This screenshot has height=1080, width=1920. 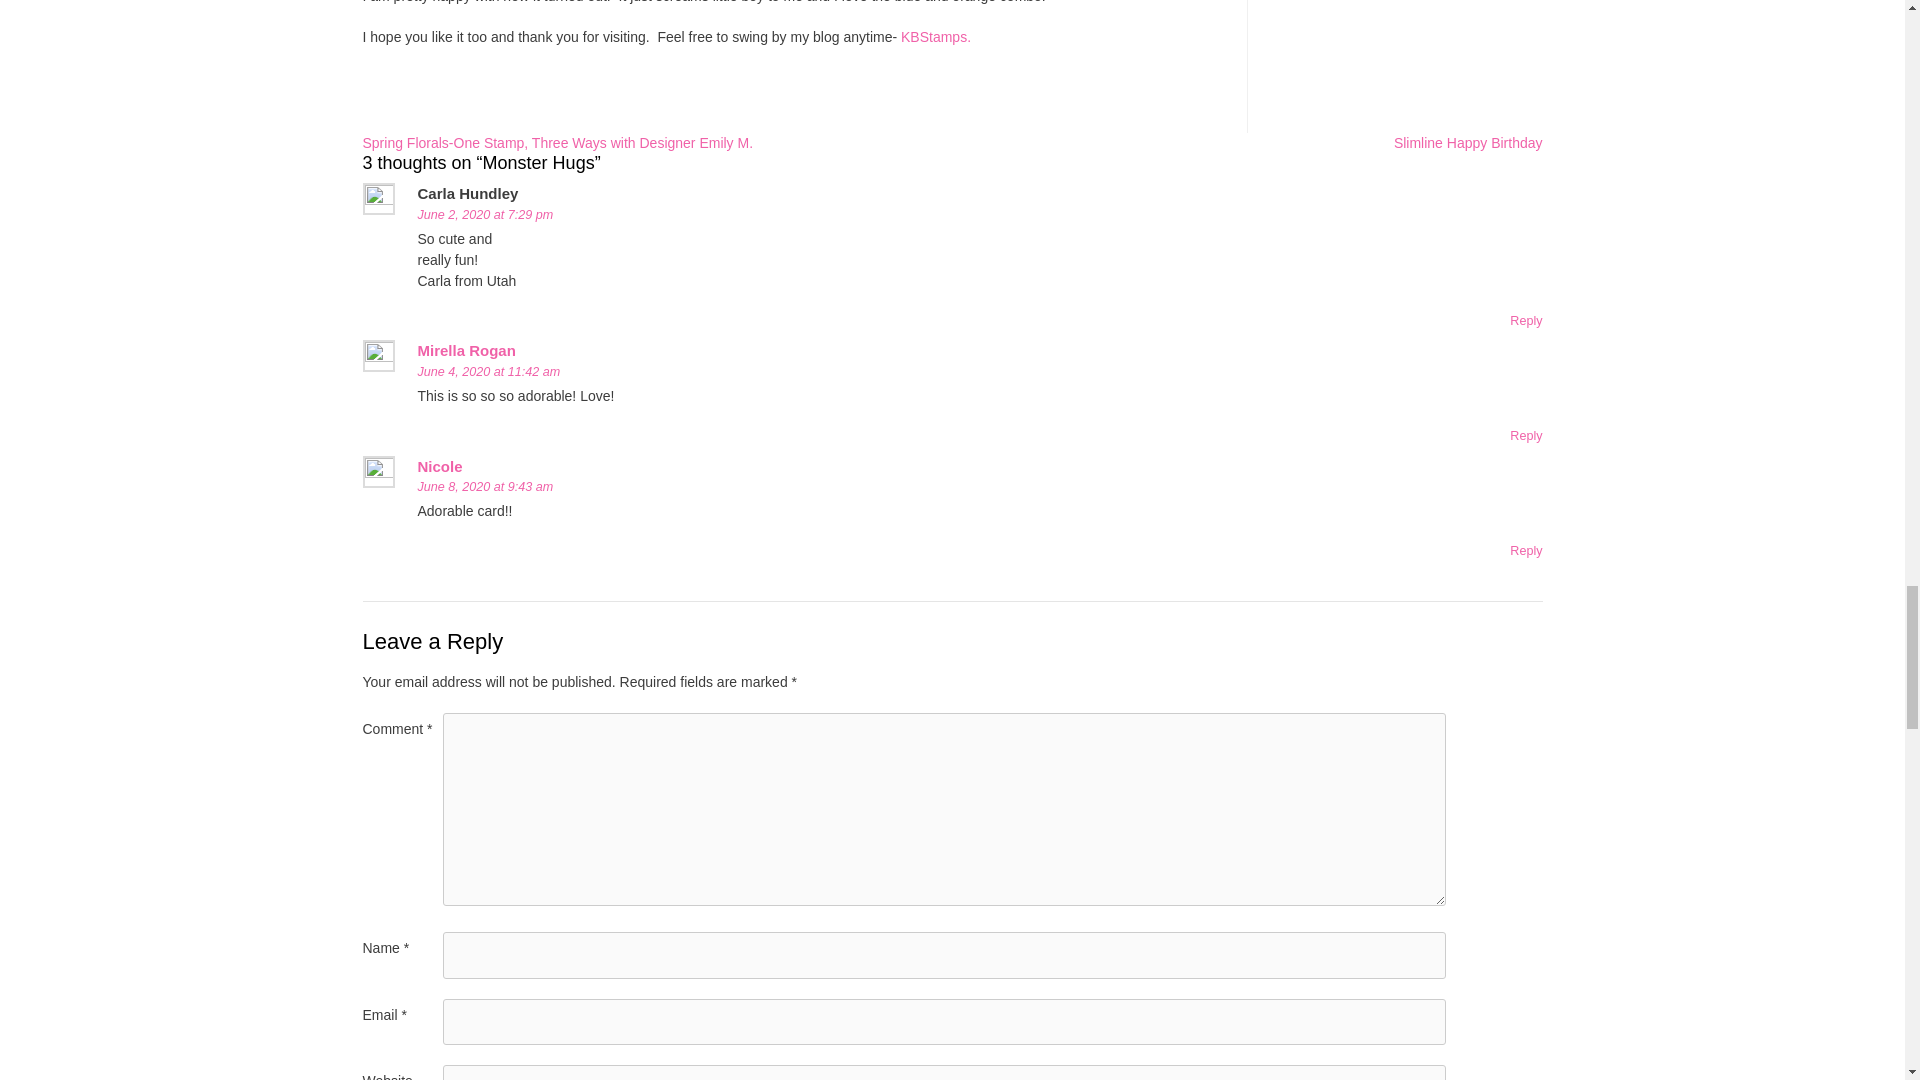 I want to click on June 4, 2020 at 11:42 am, so click(x=489, y=372).